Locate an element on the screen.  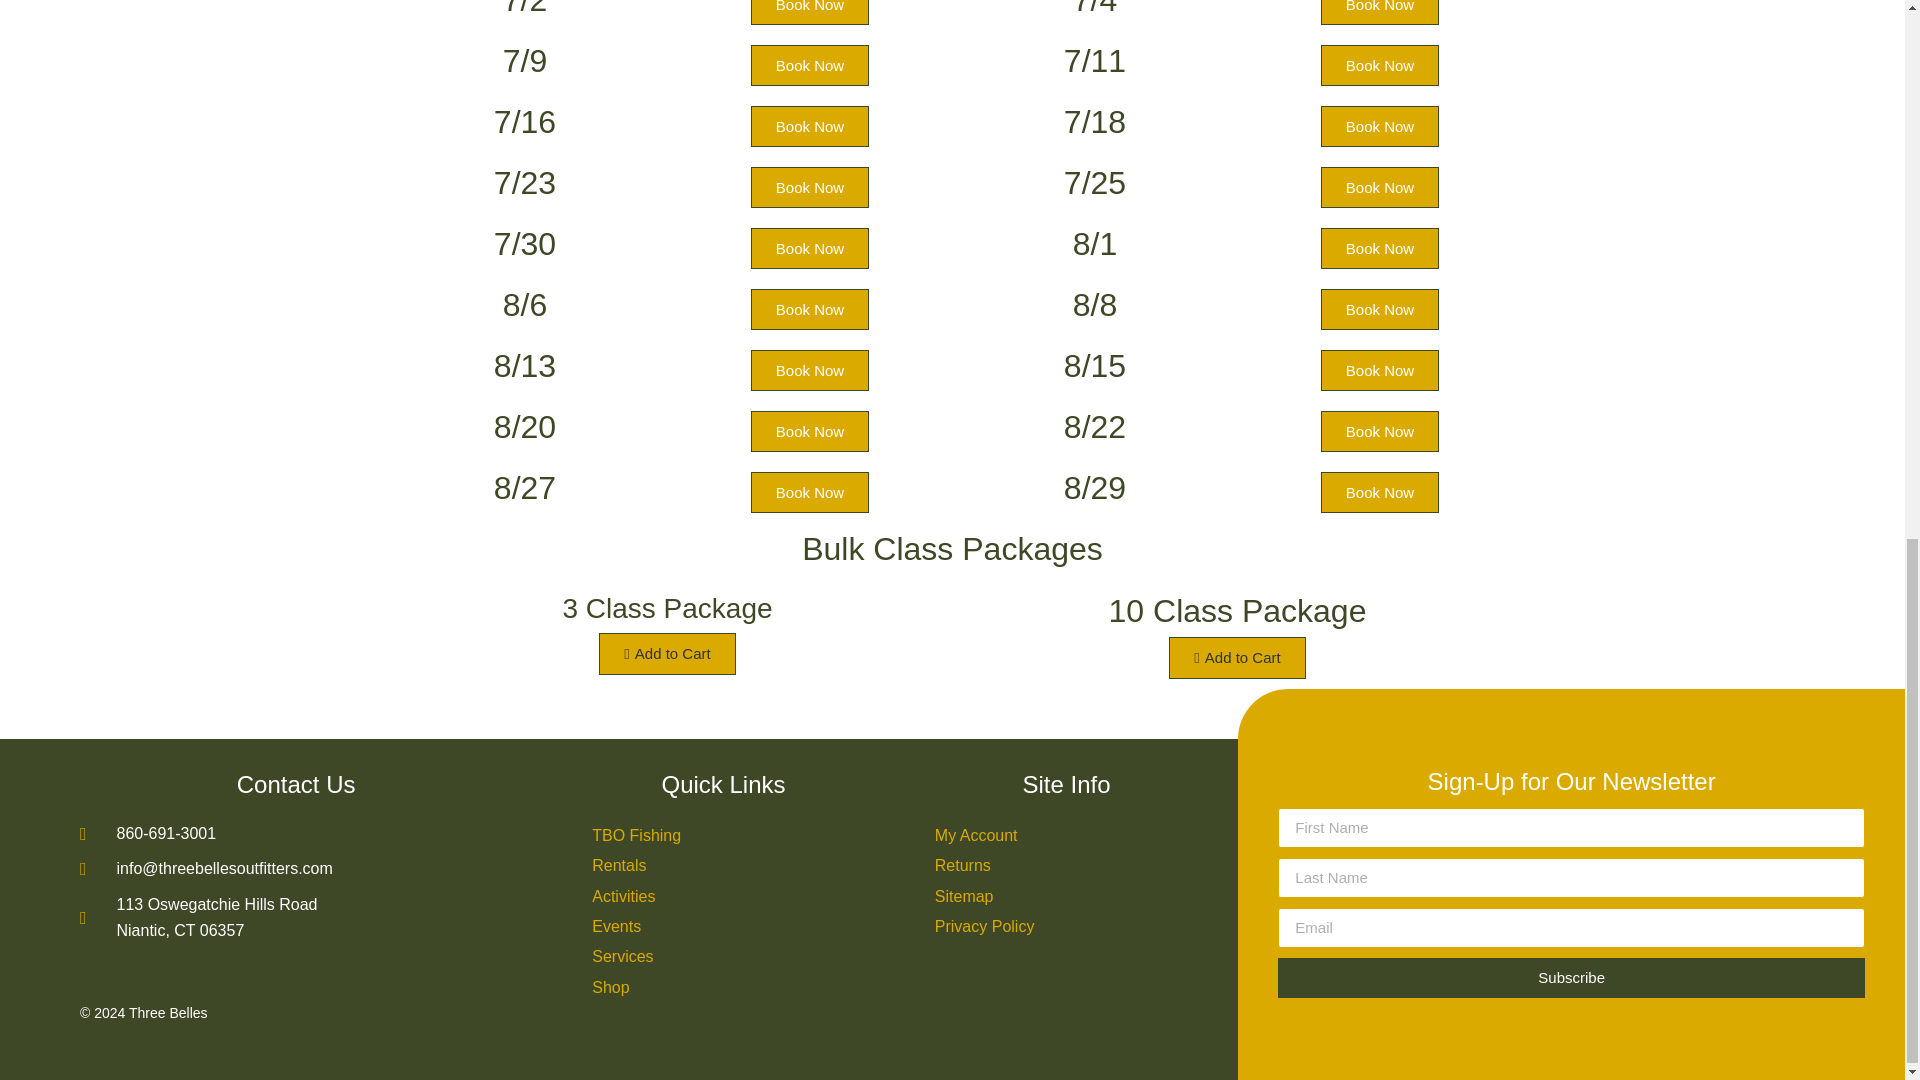
Book Now is located at coordinates (1379, 248).